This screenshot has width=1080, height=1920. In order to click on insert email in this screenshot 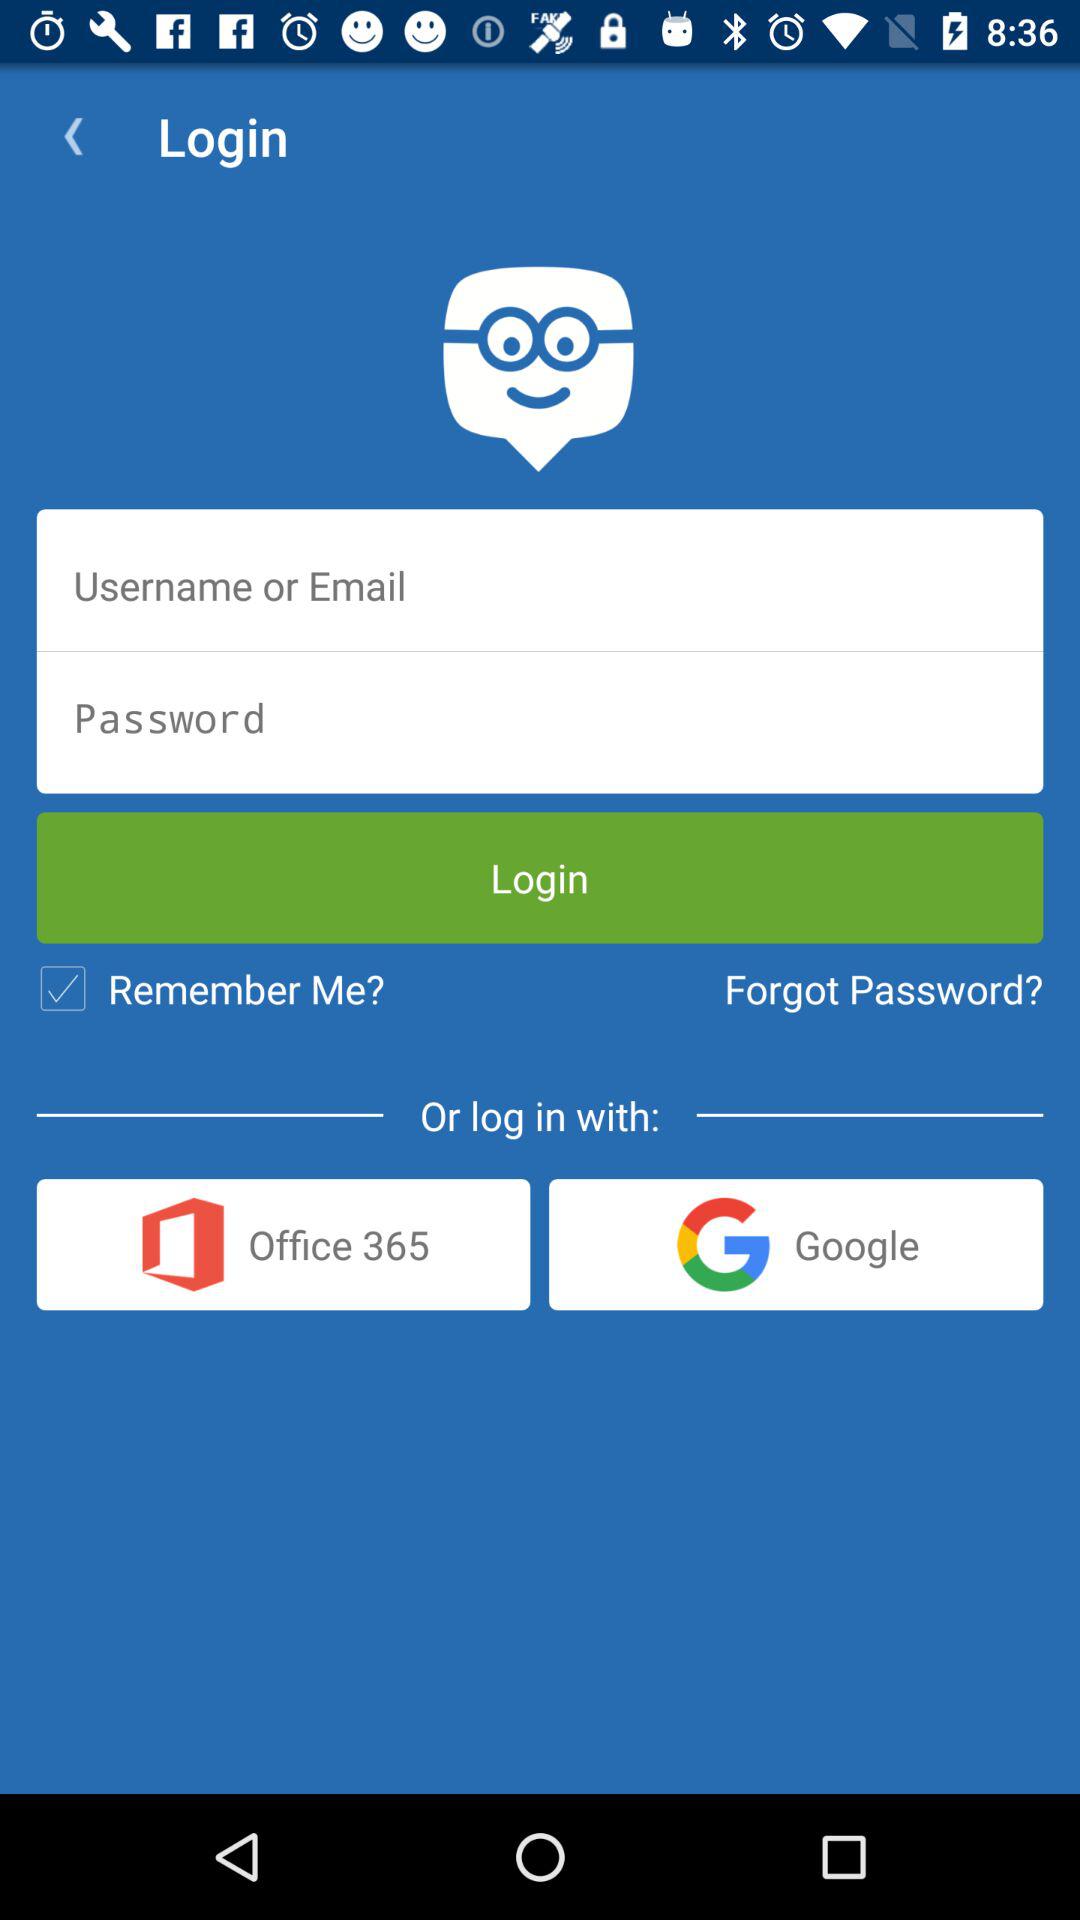, I will do `click(540, 585)`.